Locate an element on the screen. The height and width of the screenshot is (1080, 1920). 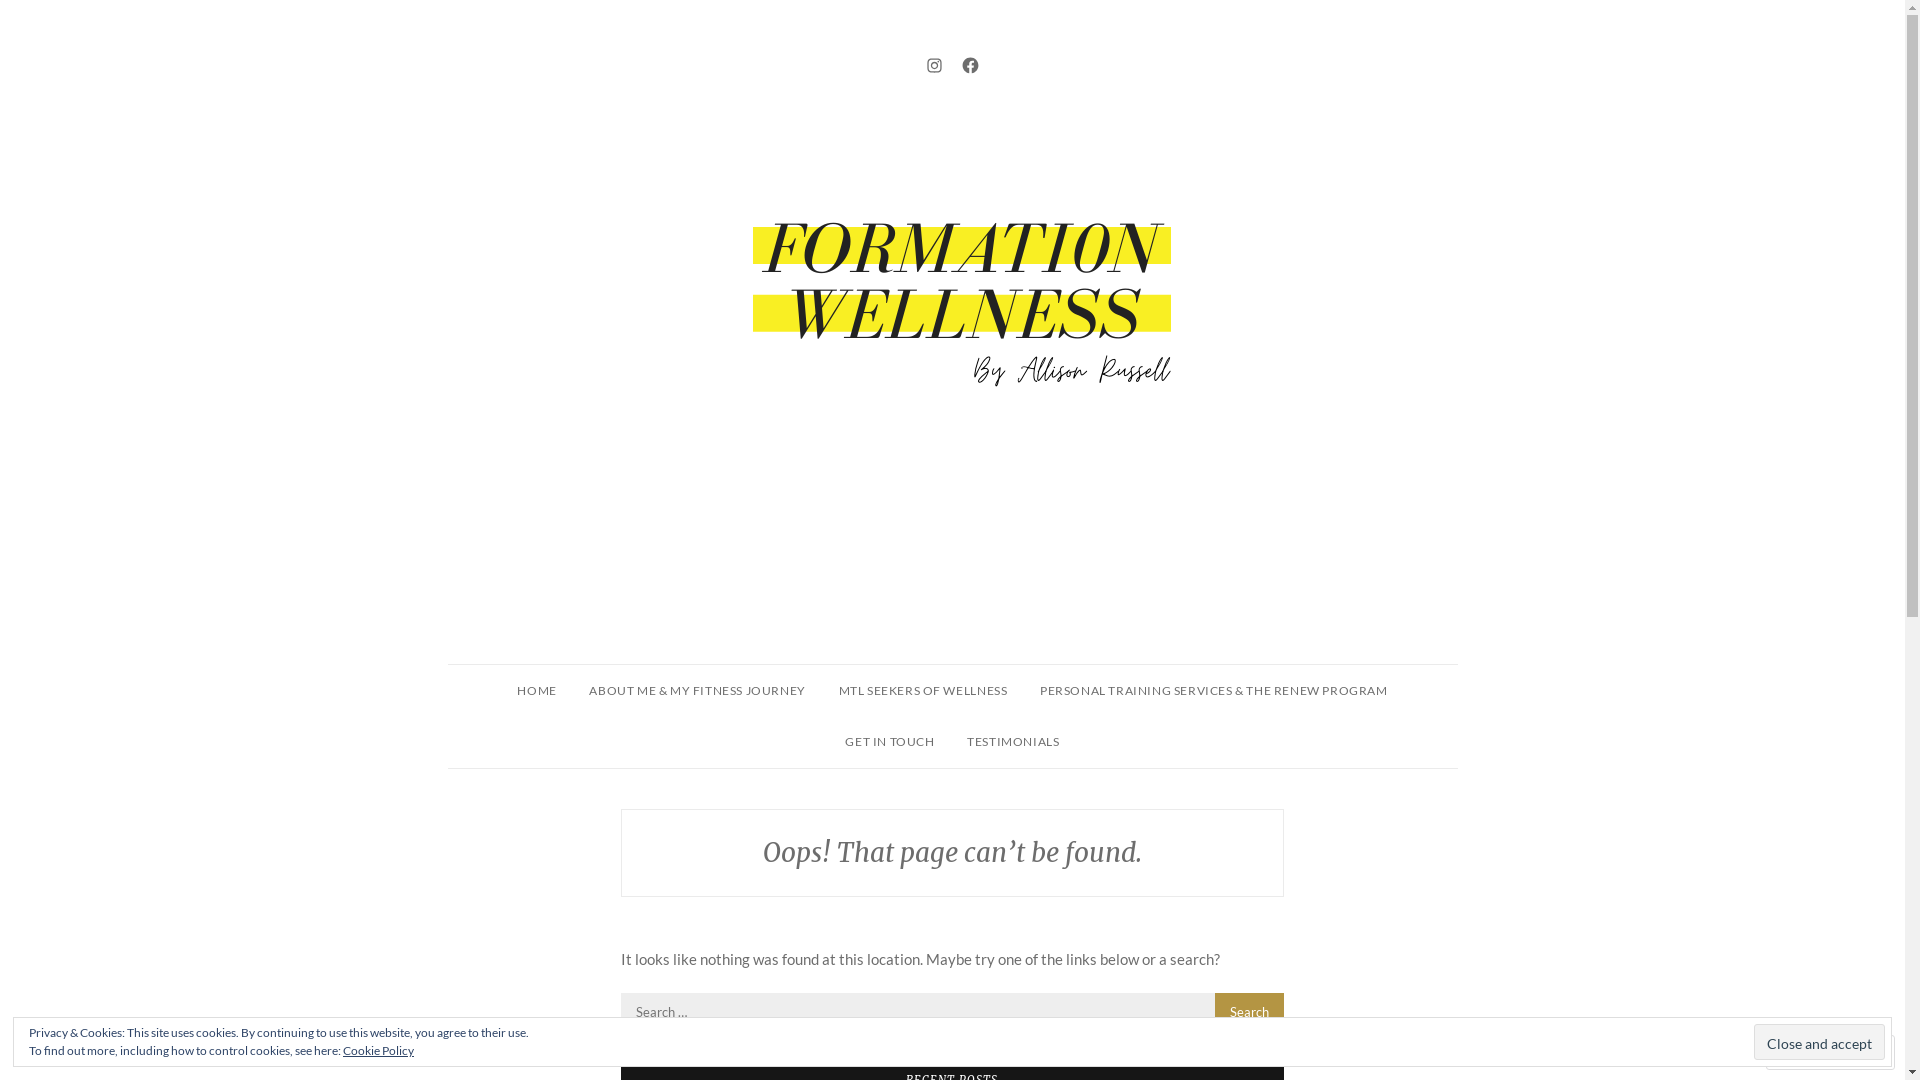
GET IN TOUCH is located at coordinates (890, 742).